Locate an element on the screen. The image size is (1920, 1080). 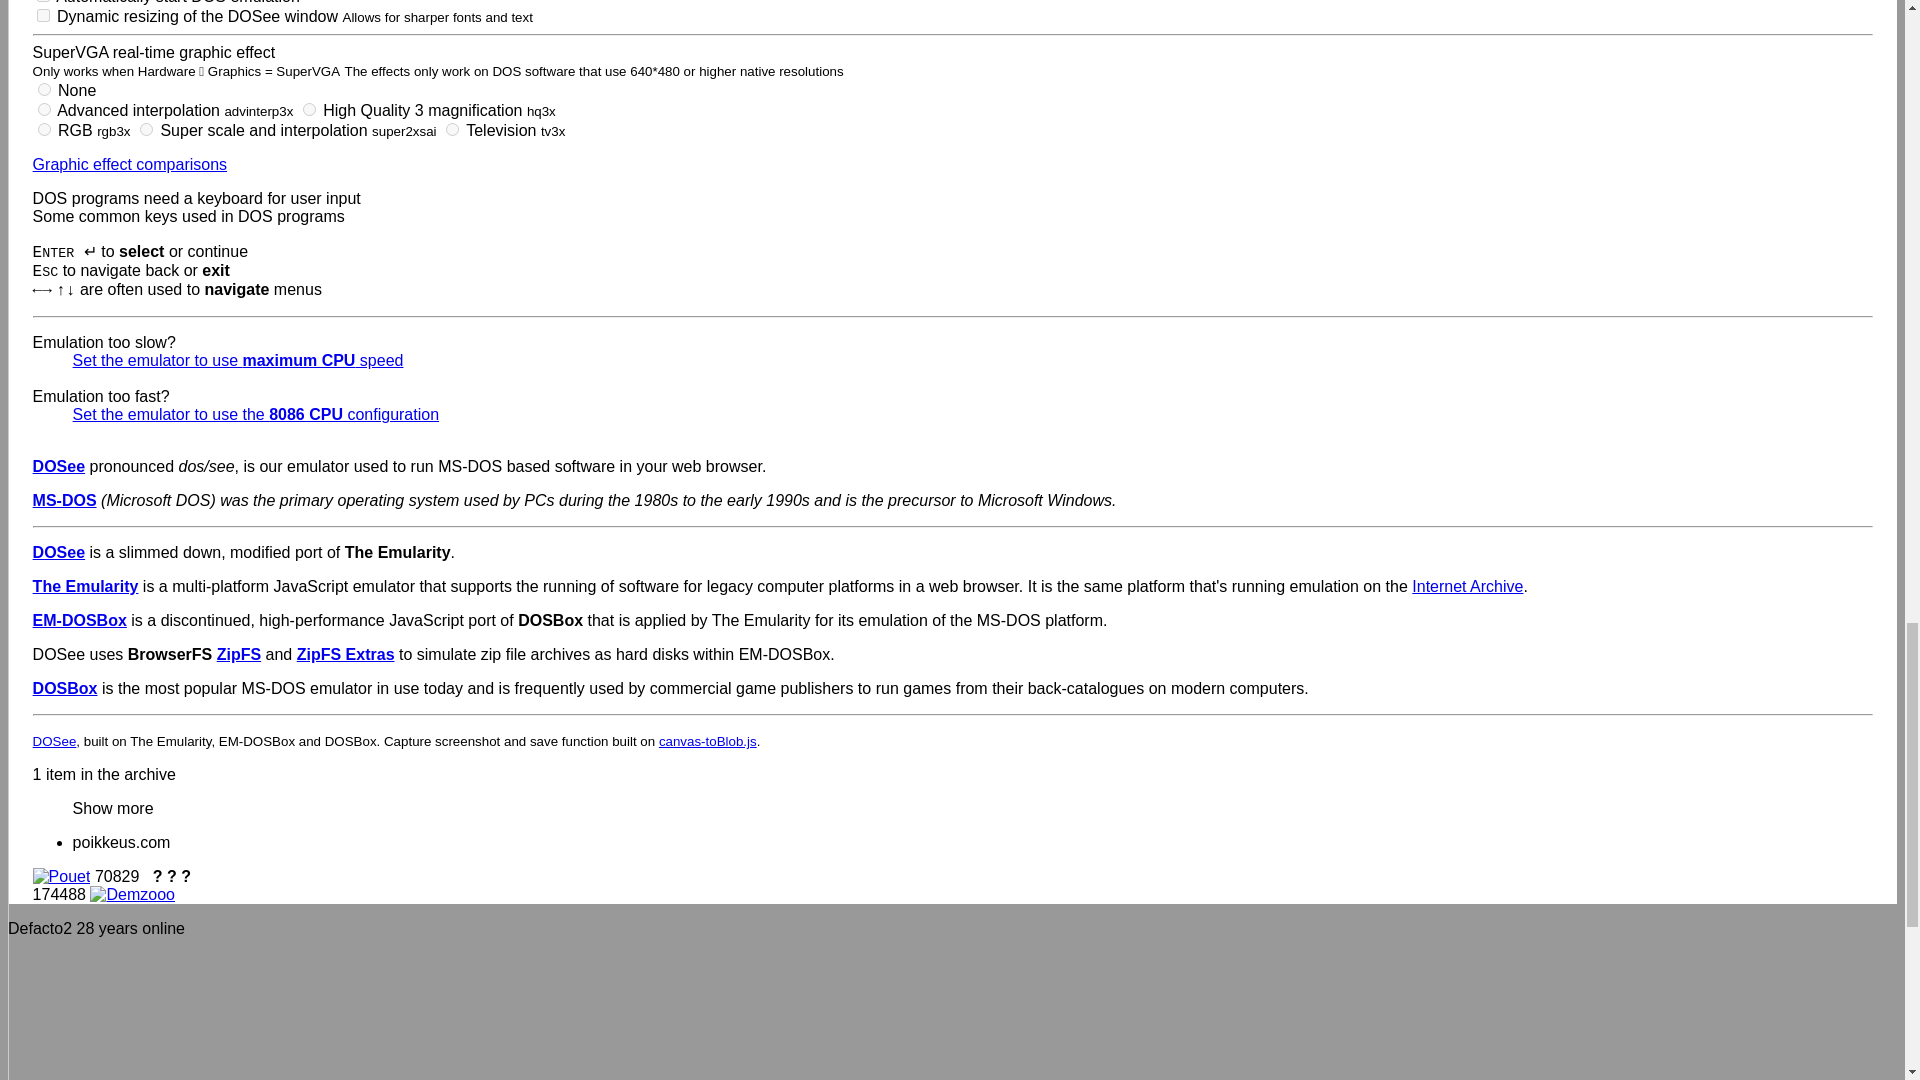
on is located at coordinates (42, 14).